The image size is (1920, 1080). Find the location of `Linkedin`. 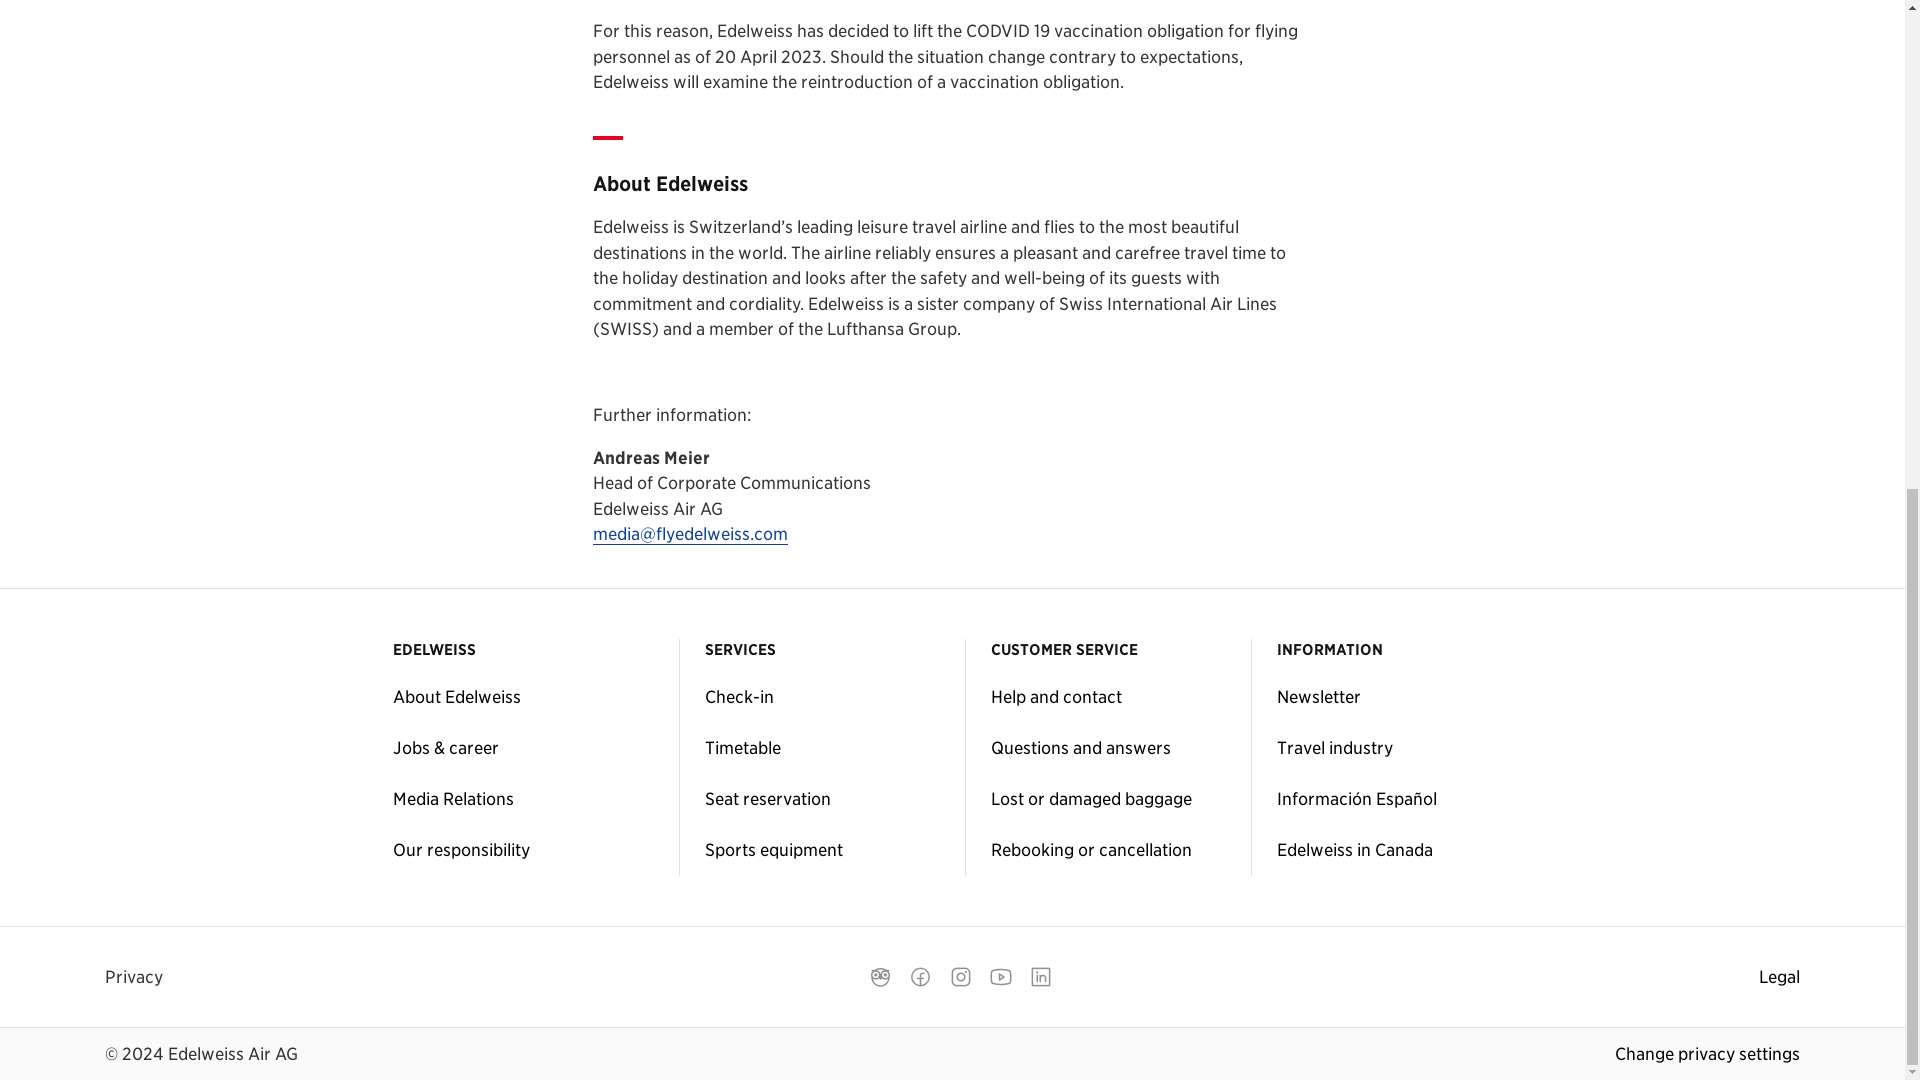

Linkedin is located at coordinates (1041, 976).